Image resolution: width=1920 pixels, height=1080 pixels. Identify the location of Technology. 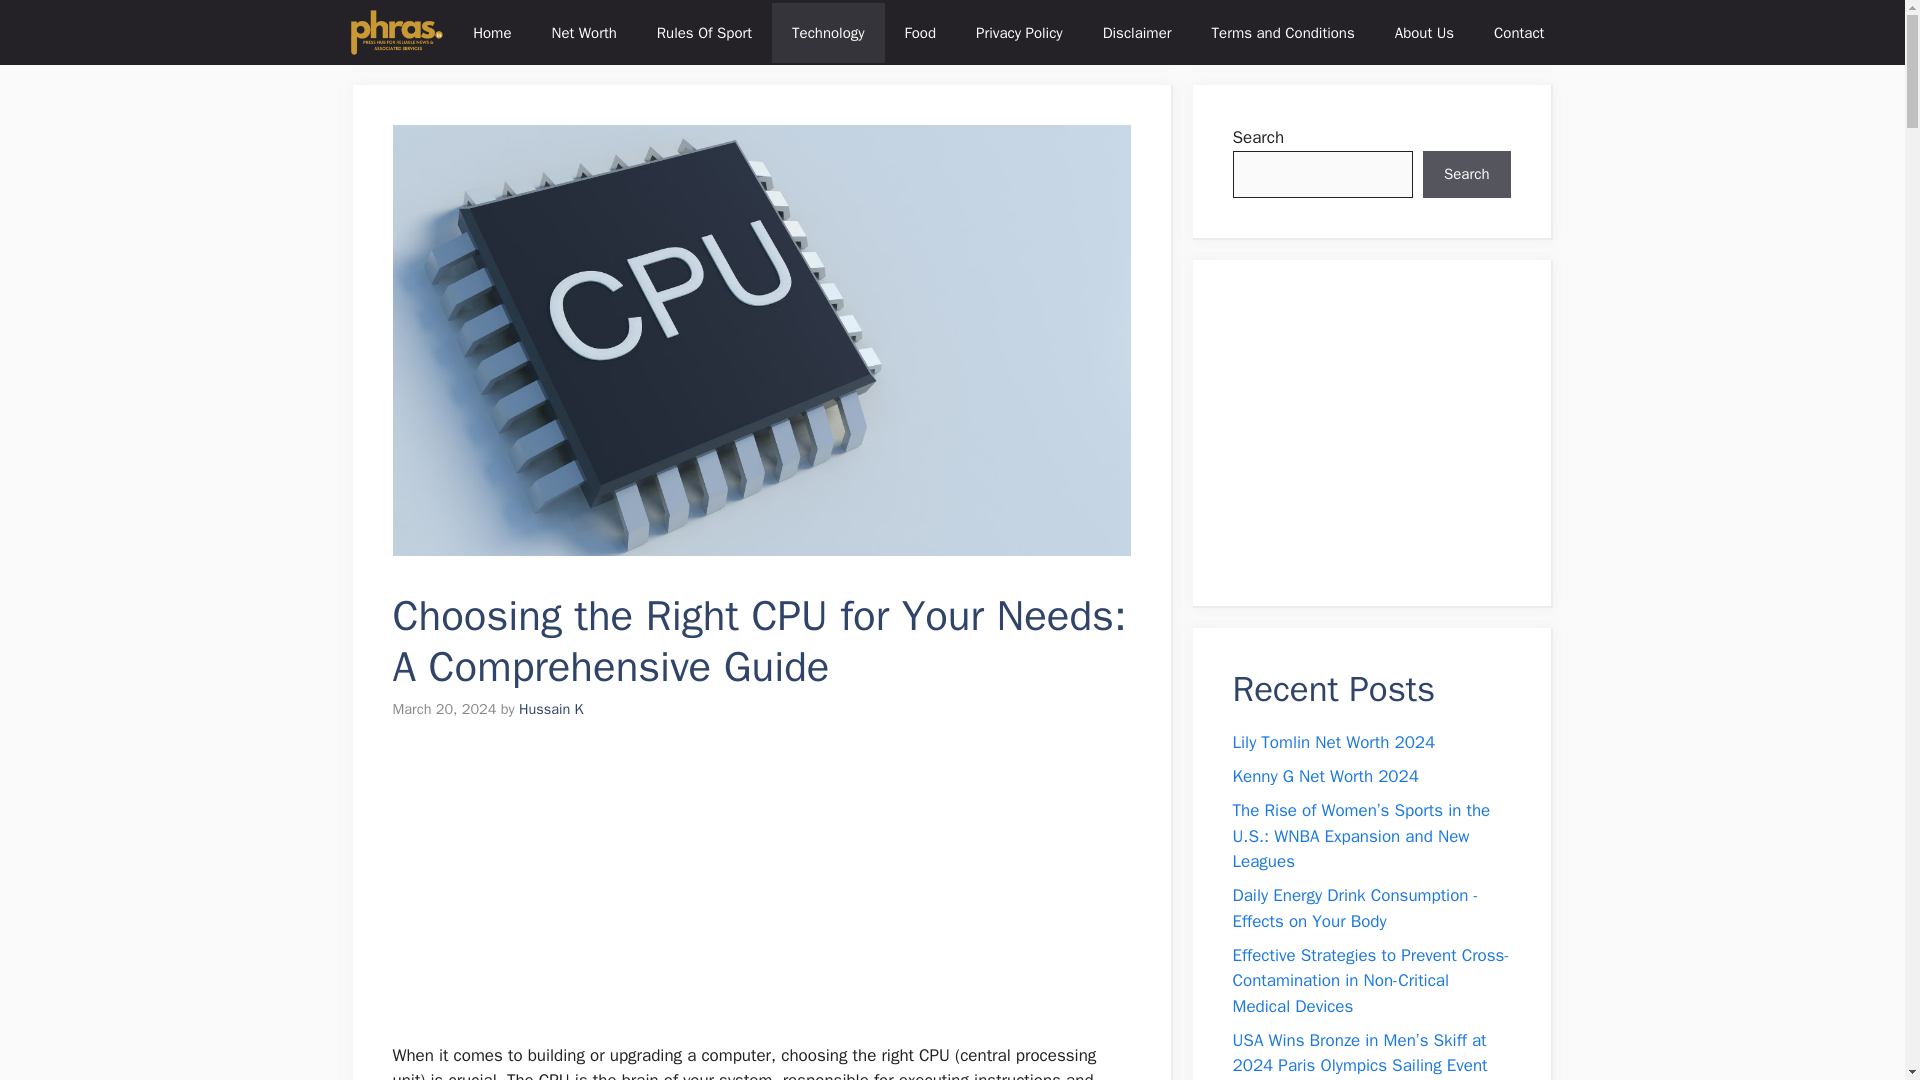
(828, 32).